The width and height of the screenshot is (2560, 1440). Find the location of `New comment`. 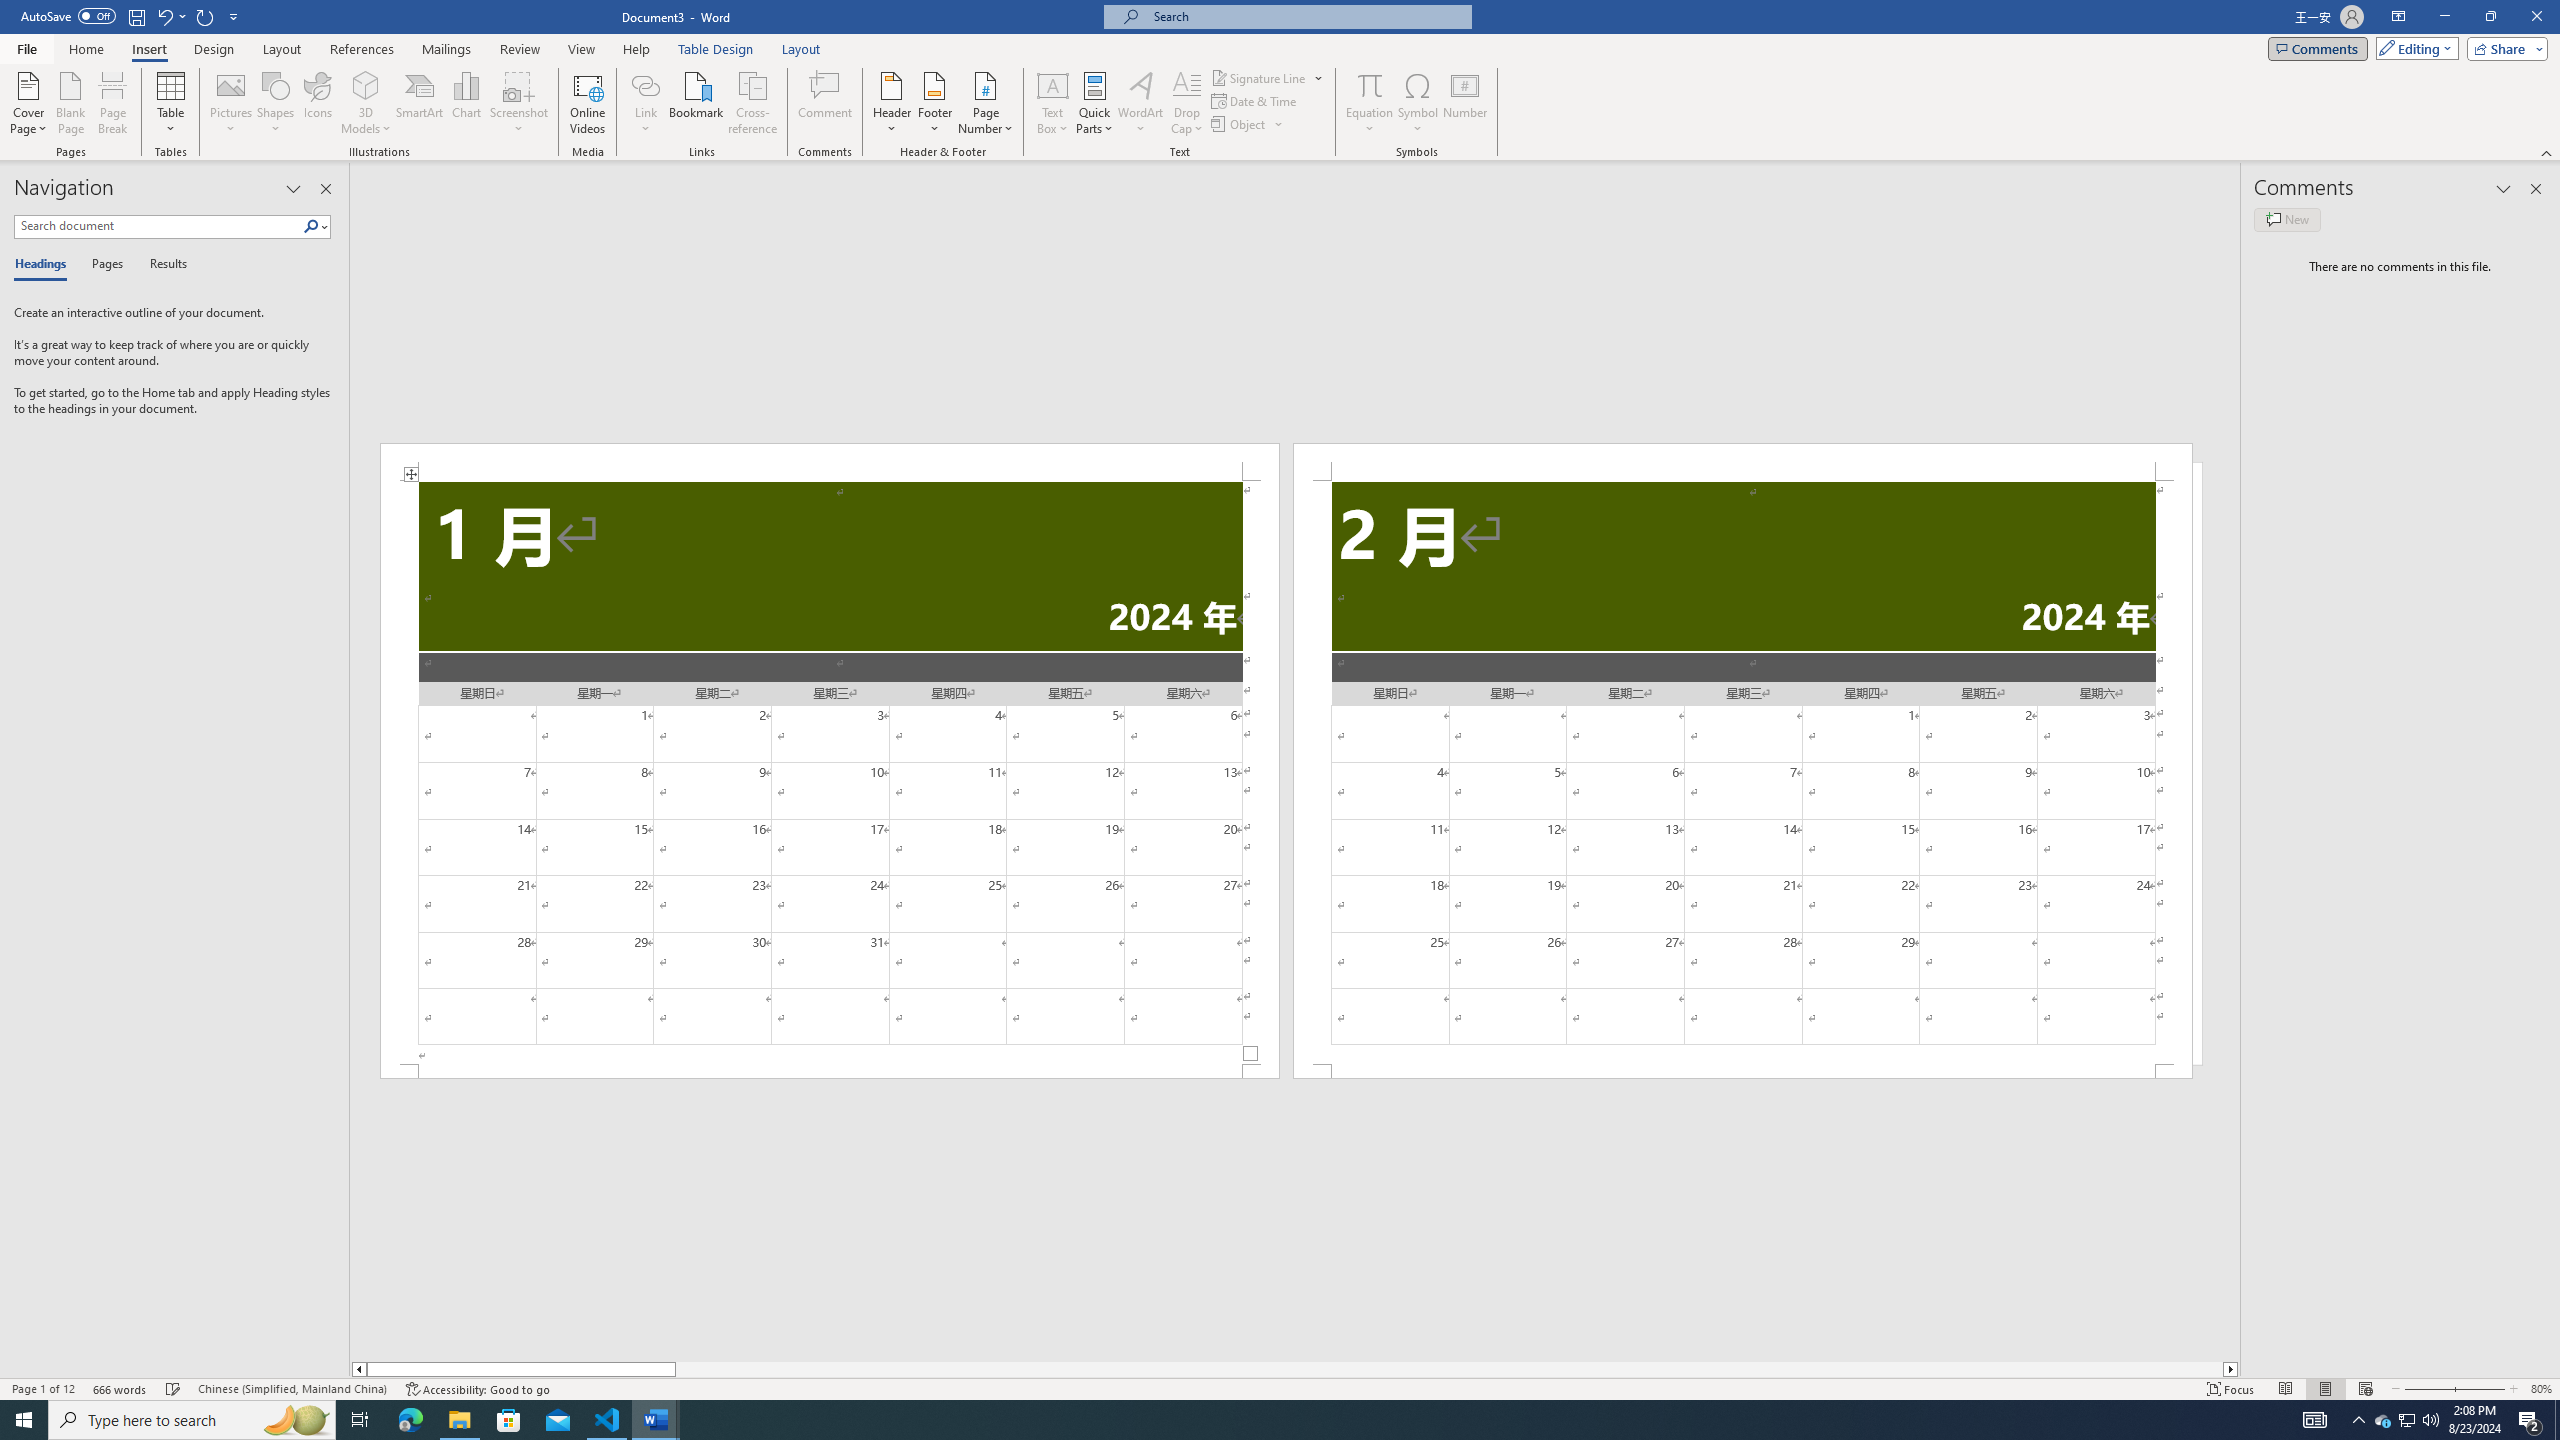

New comment is located at coordinates (2286, 219).